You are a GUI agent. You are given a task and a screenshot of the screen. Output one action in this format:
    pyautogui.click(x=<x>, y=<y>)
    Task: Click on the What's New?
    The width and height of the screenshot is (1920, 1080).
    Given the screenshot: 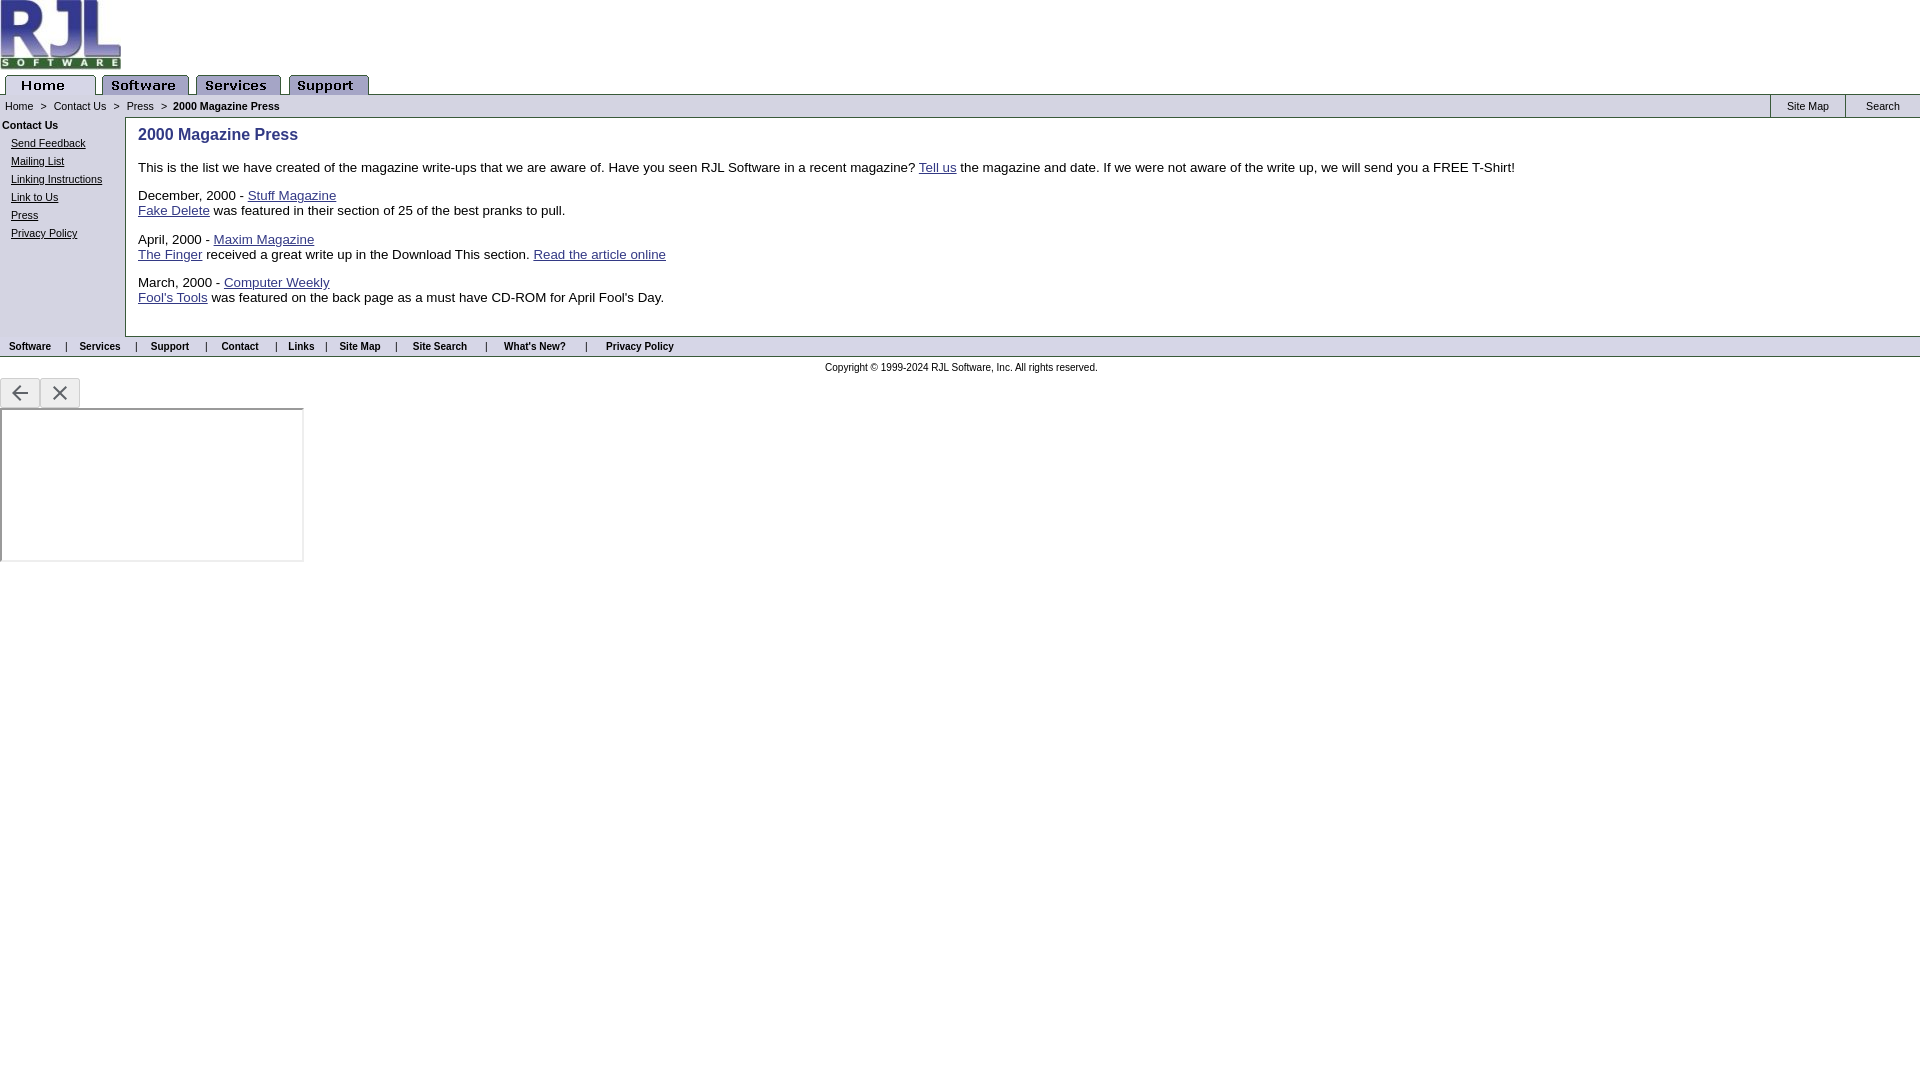 What is the action you would take?
    pyautogui.click(x=534, y=346)
    